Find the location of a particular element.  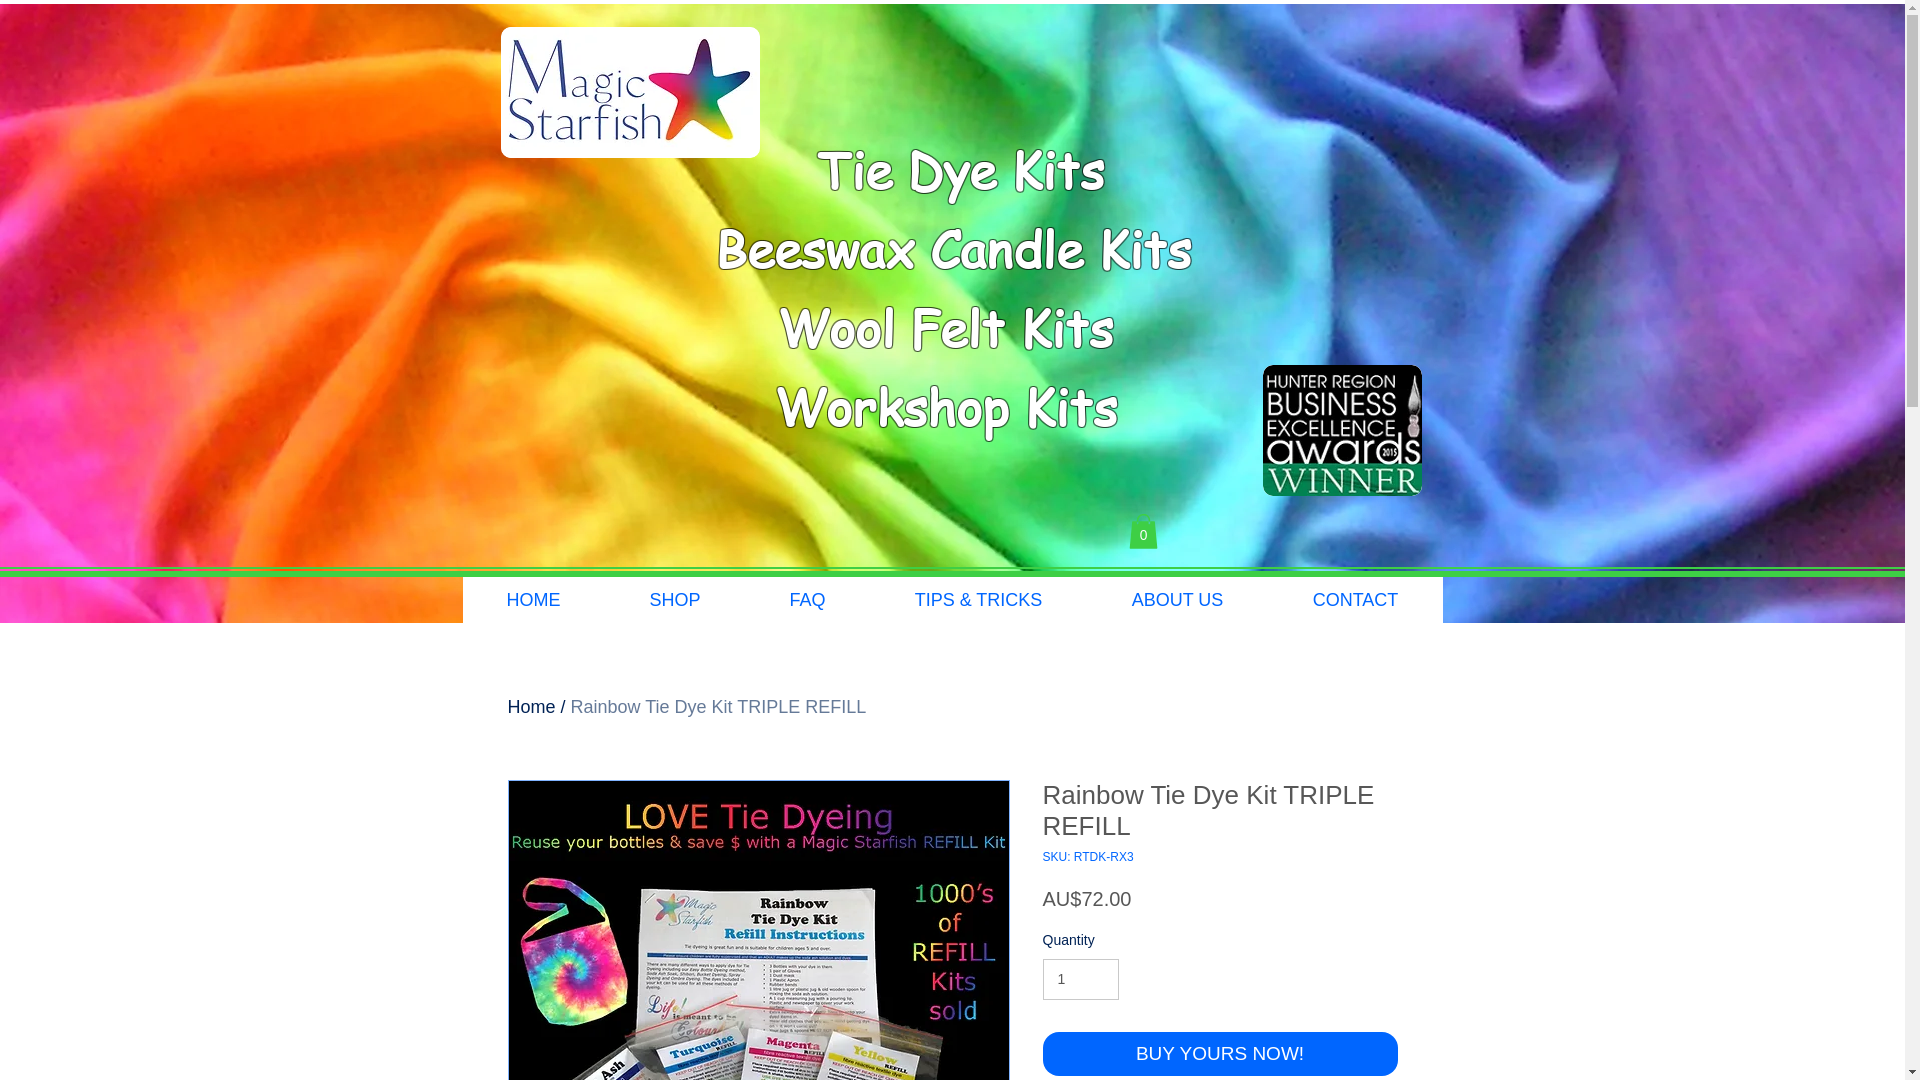

TIPS & TRICKS is located at coordinates (978, 600).